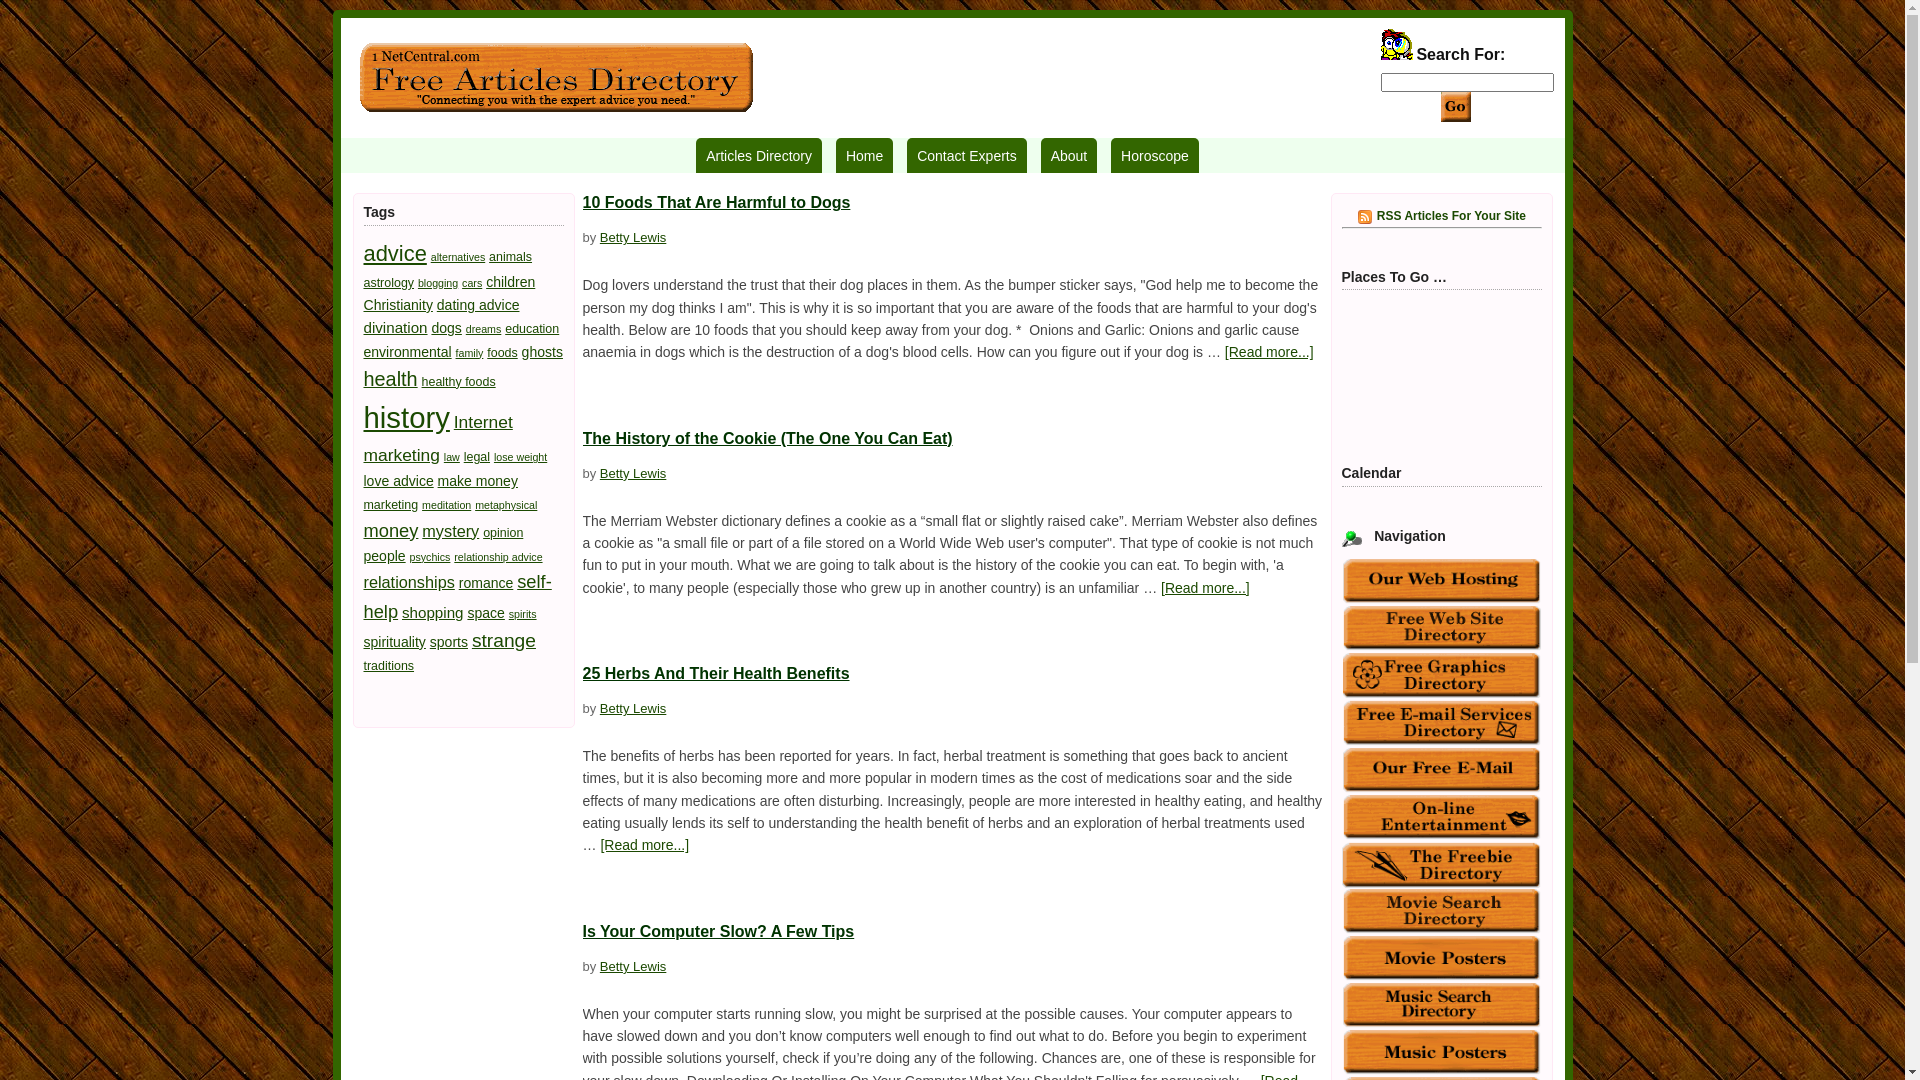 The image size is (1920, 1080). What do you see at coordinates (1070, 156) in the screenshot?
I see `About` at bounding box center [1070, 156].